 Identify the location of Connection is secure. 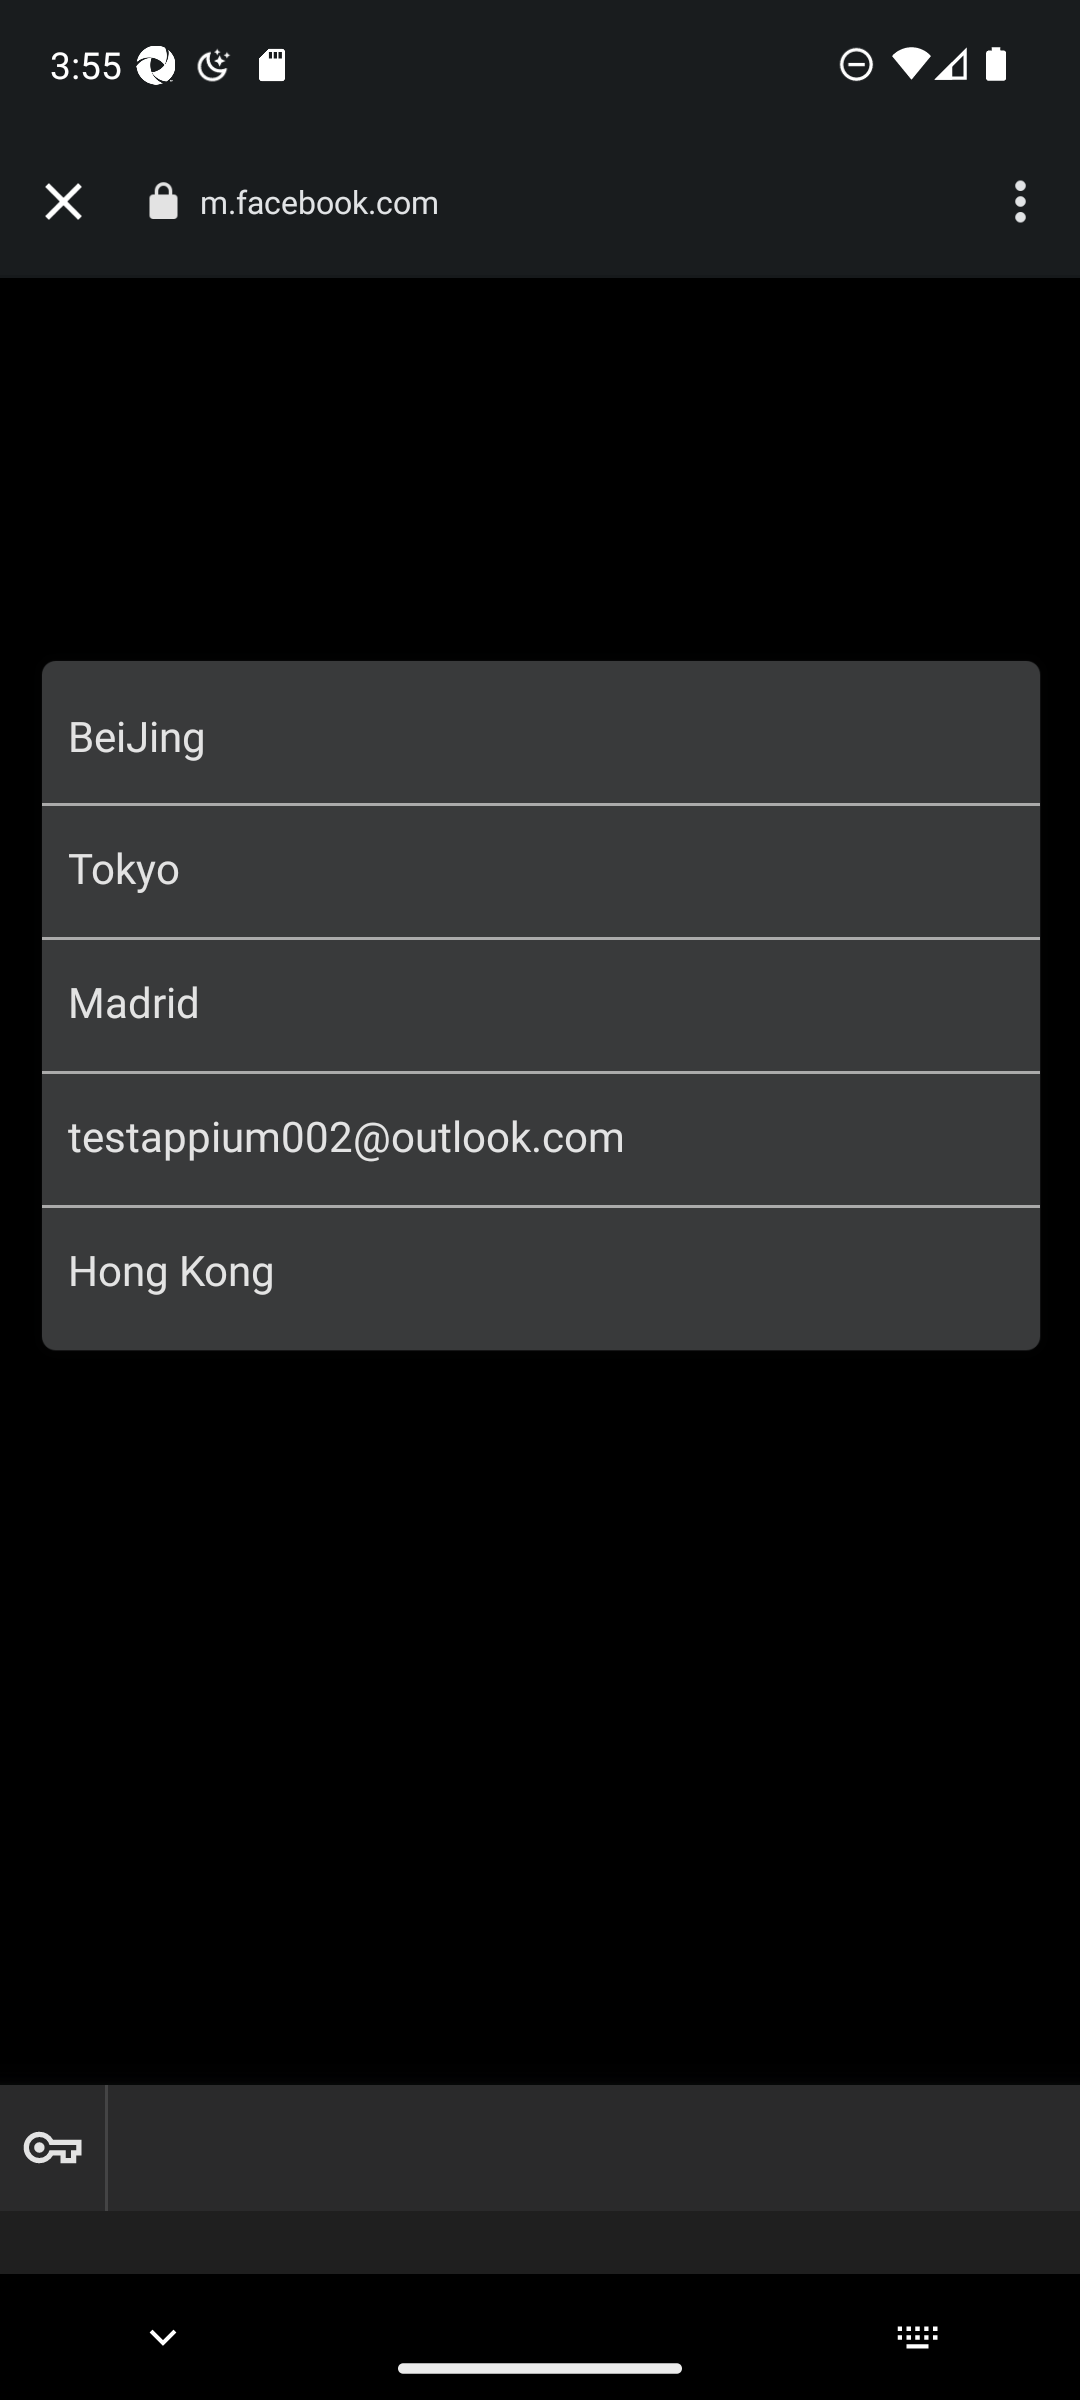
(162, 201).